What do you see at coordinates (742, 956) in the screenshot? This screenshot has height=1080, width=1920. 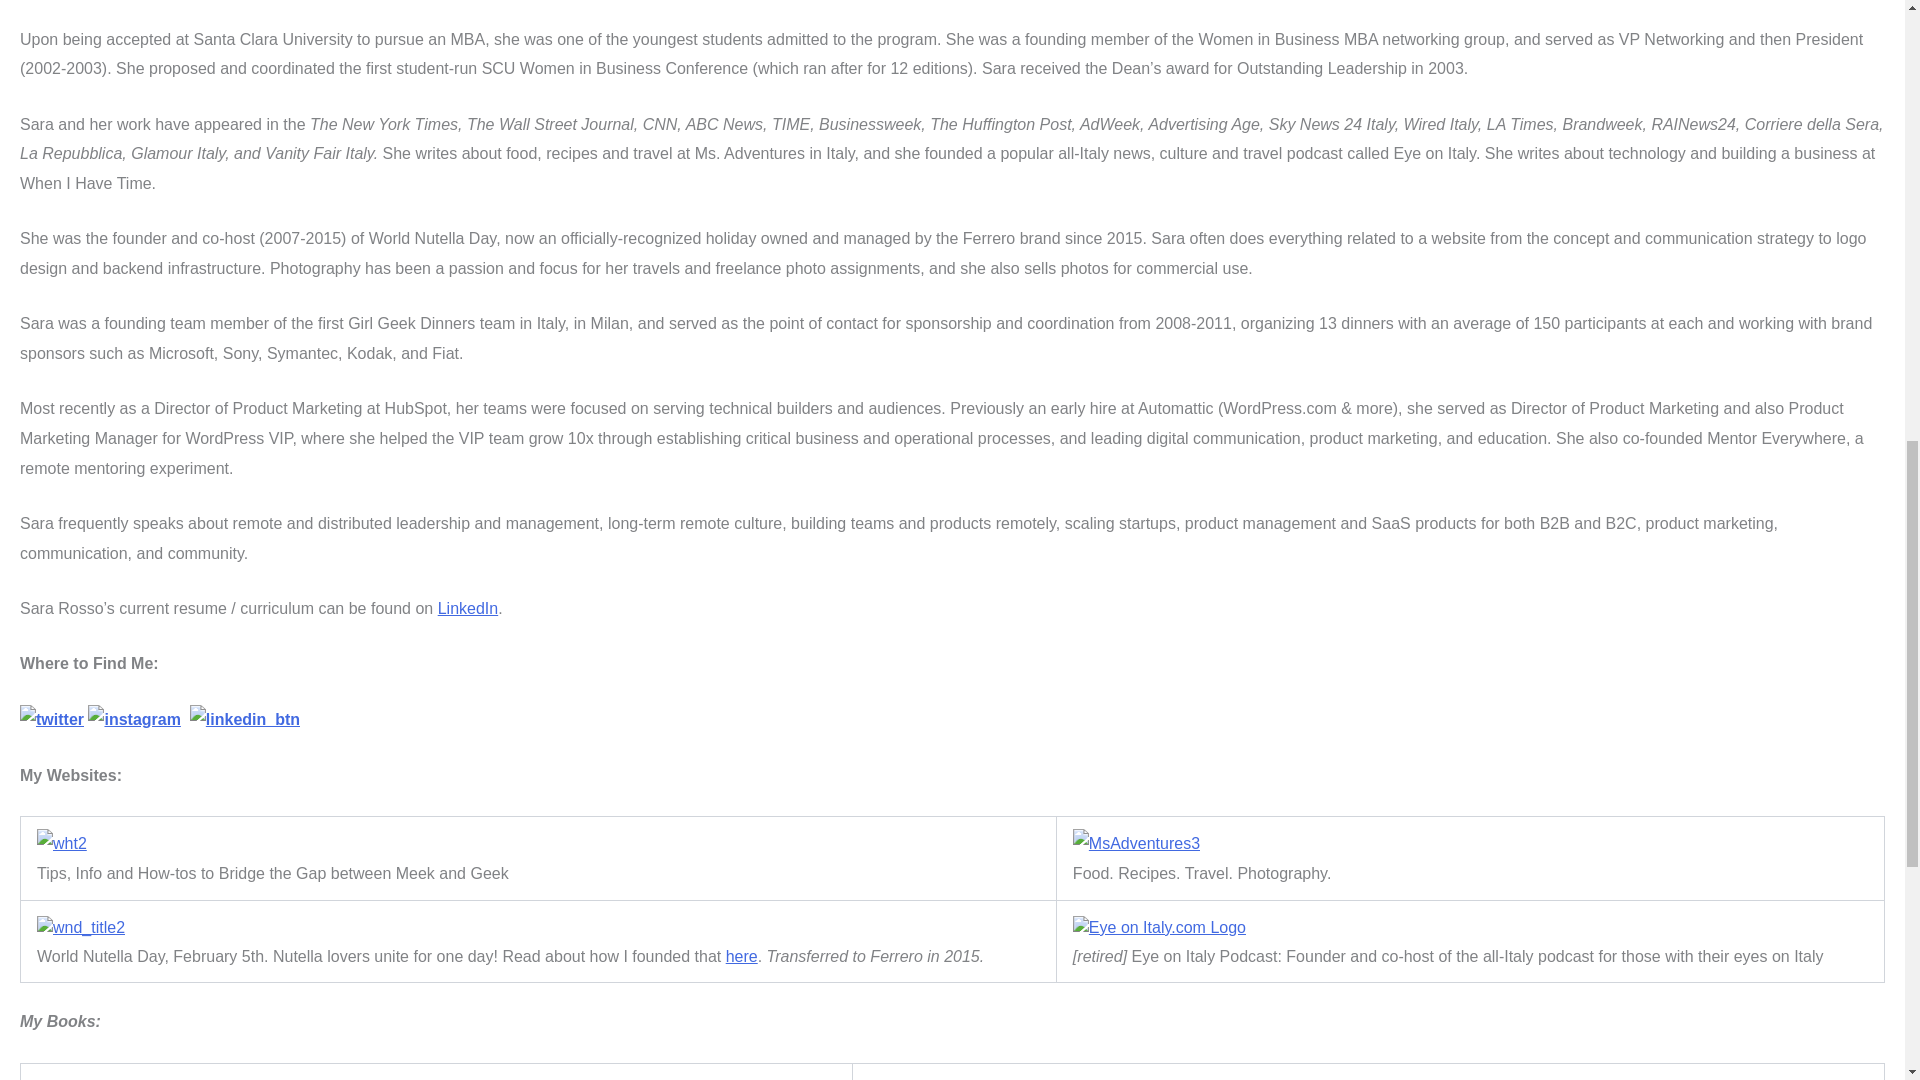 I see `here` at bounding box center [742, 956].